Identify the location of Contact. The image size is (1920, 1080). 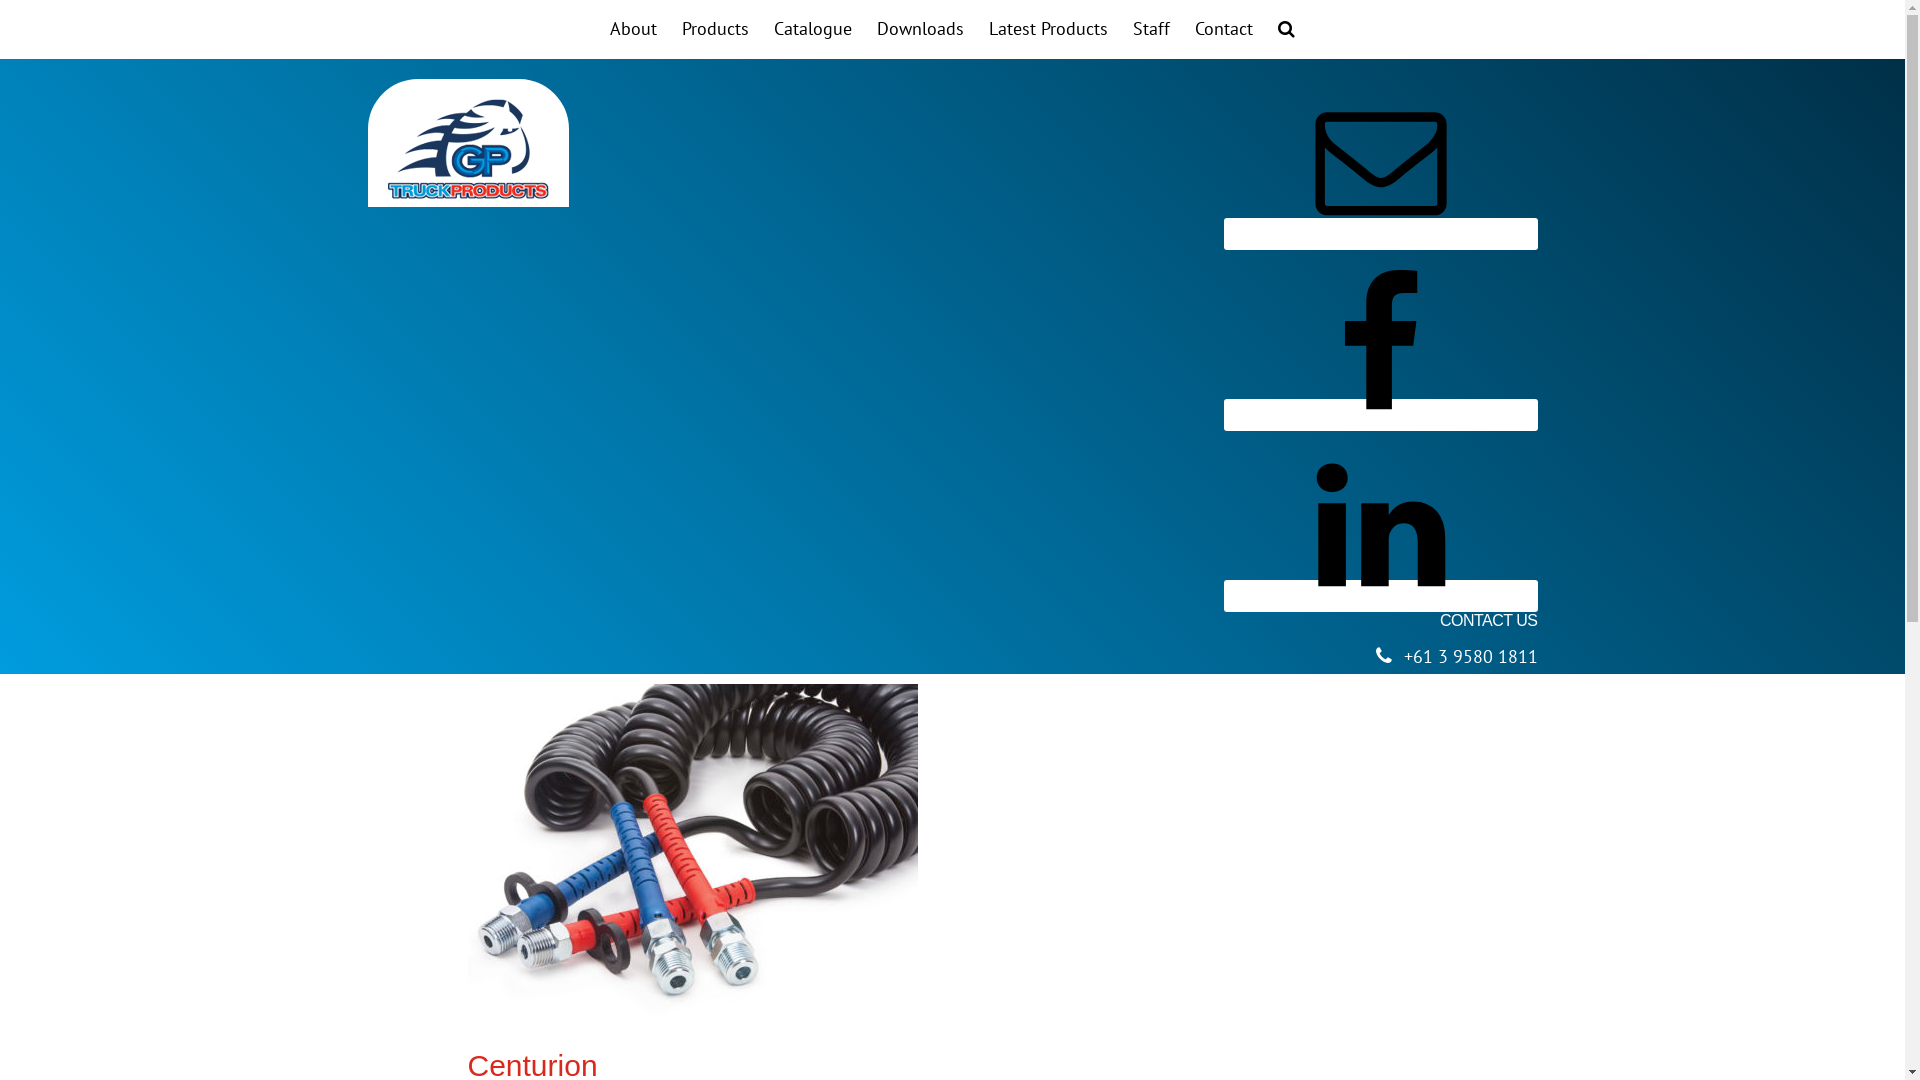
(1224, 29).